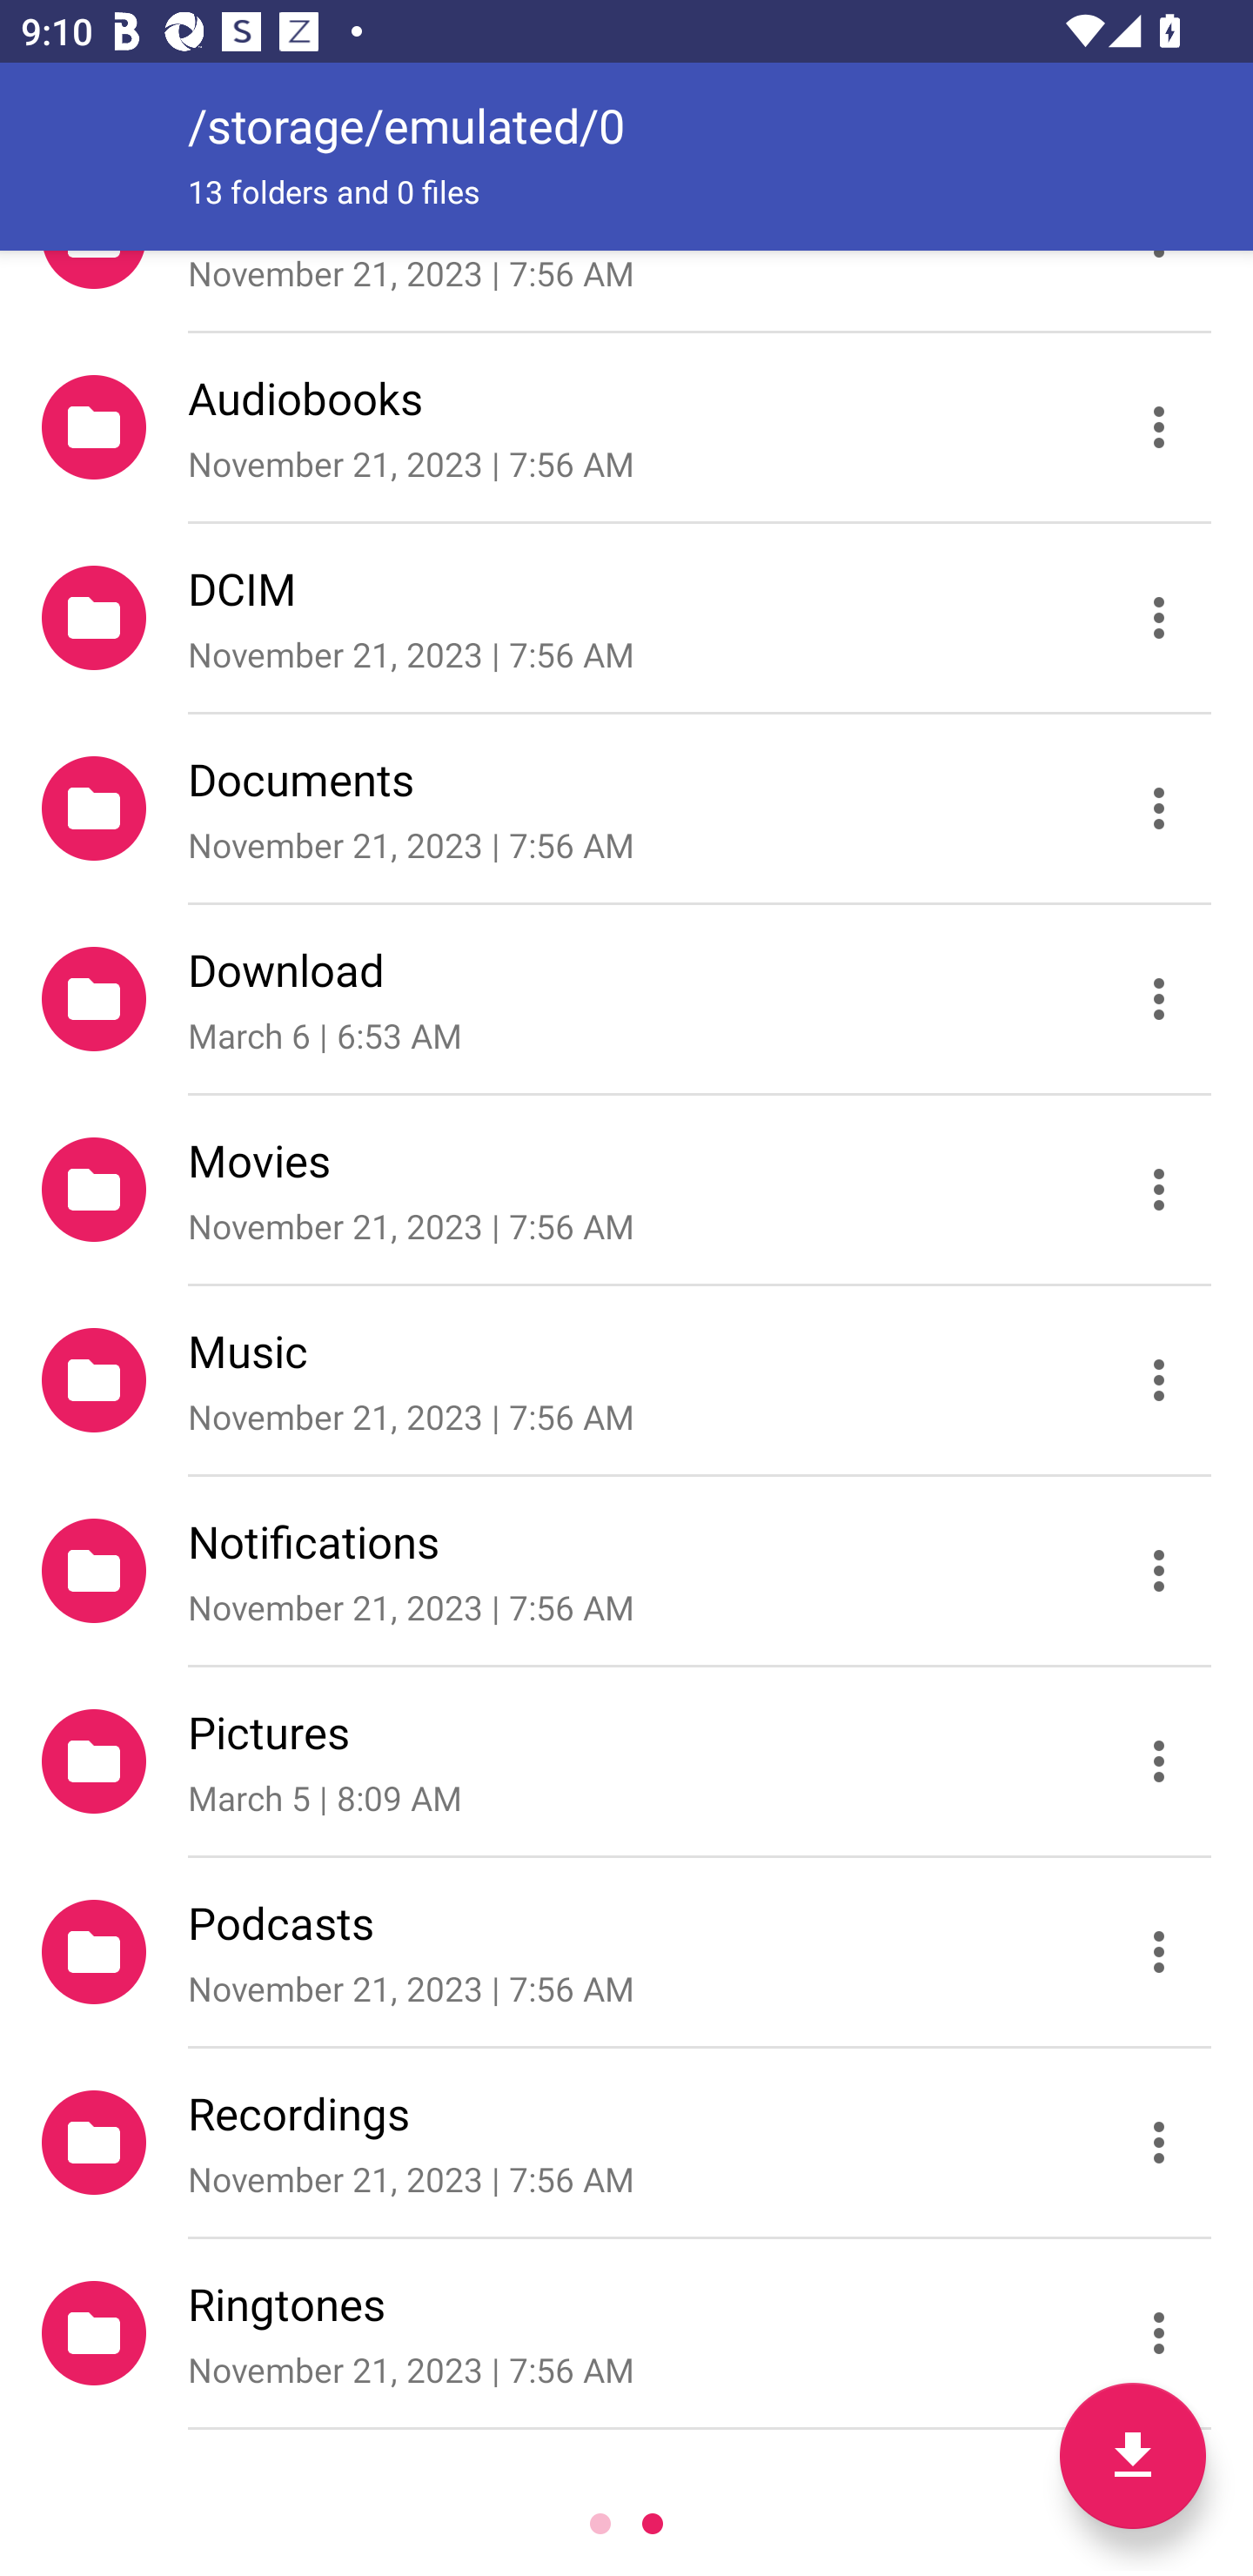 This screenshot has height=2576, width=1253. What do you see at coordinates (626, 2142) in the screenshot?
I see `Recordings November 21, 2023 | 7:56 AM` at bounding box center [626, 2142].